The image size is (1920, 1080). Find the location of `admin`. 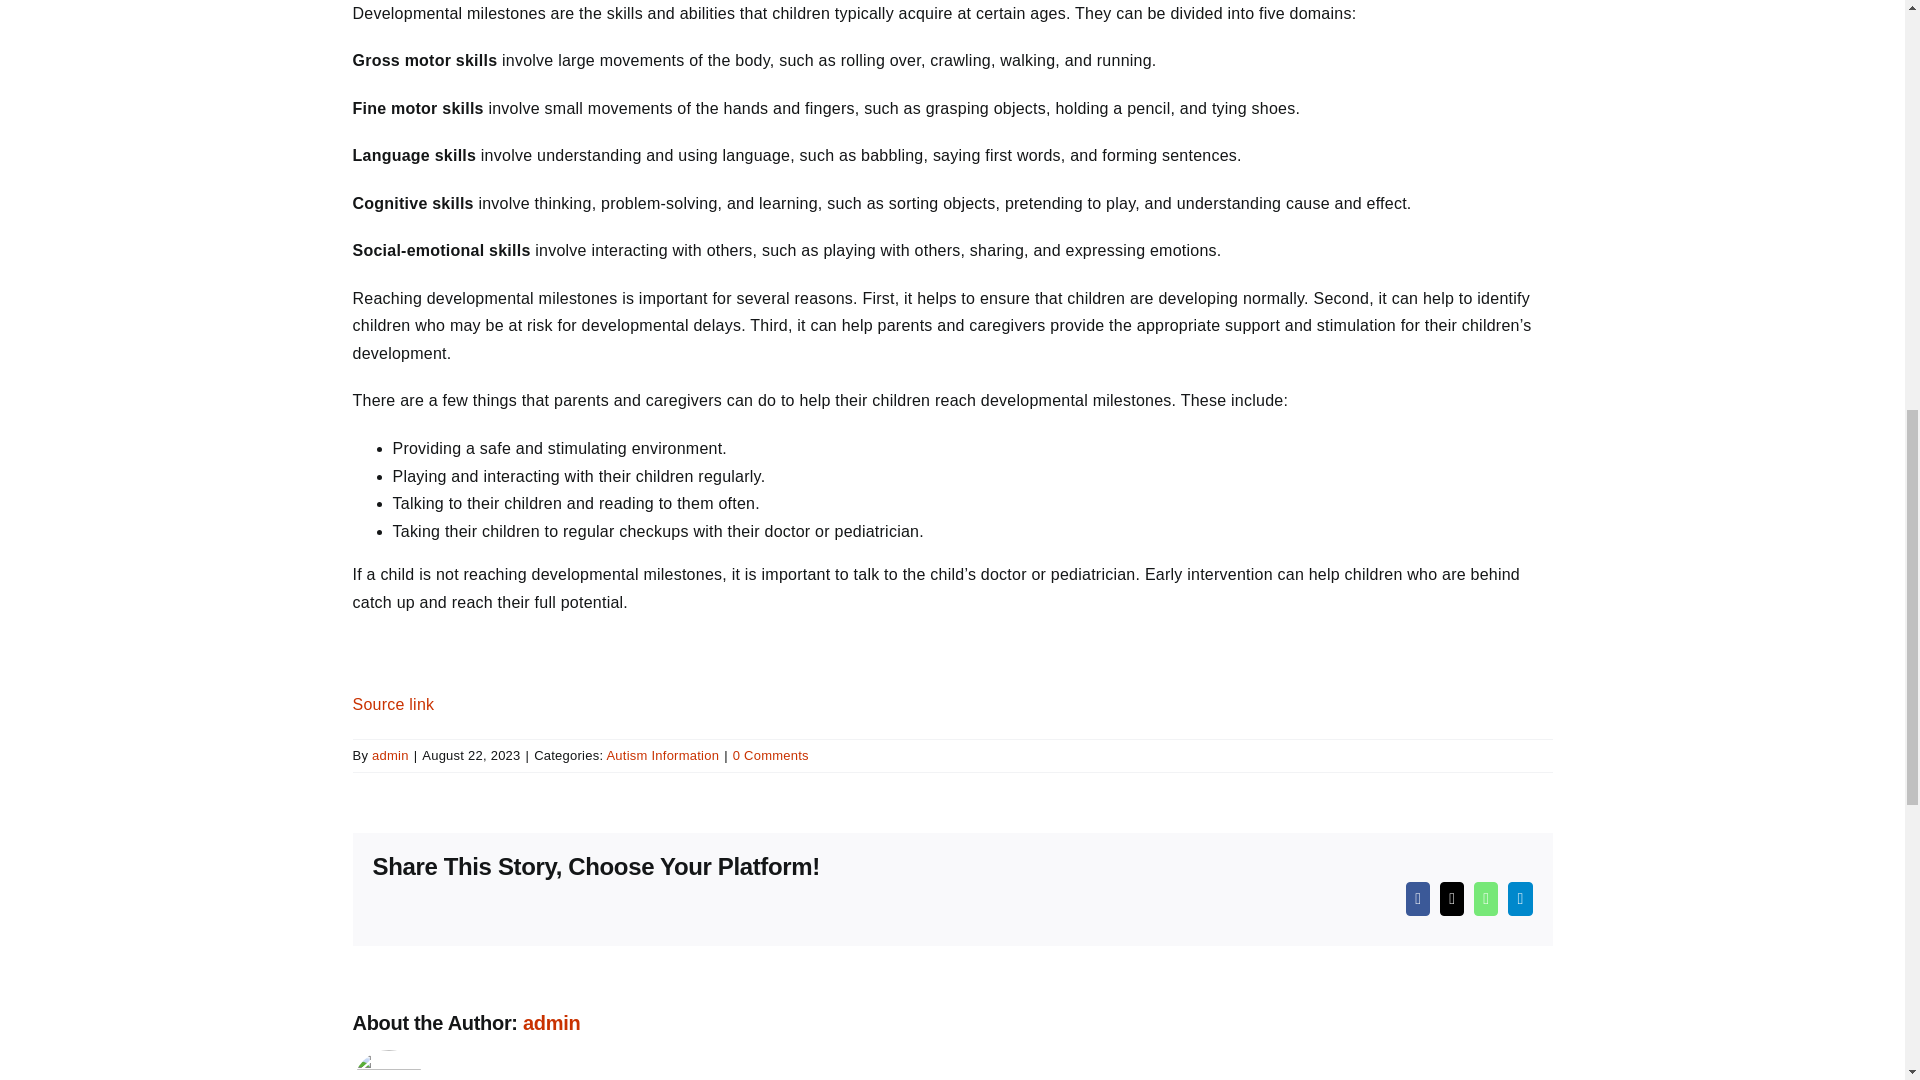

admin is located at coordinates (550, 1022).